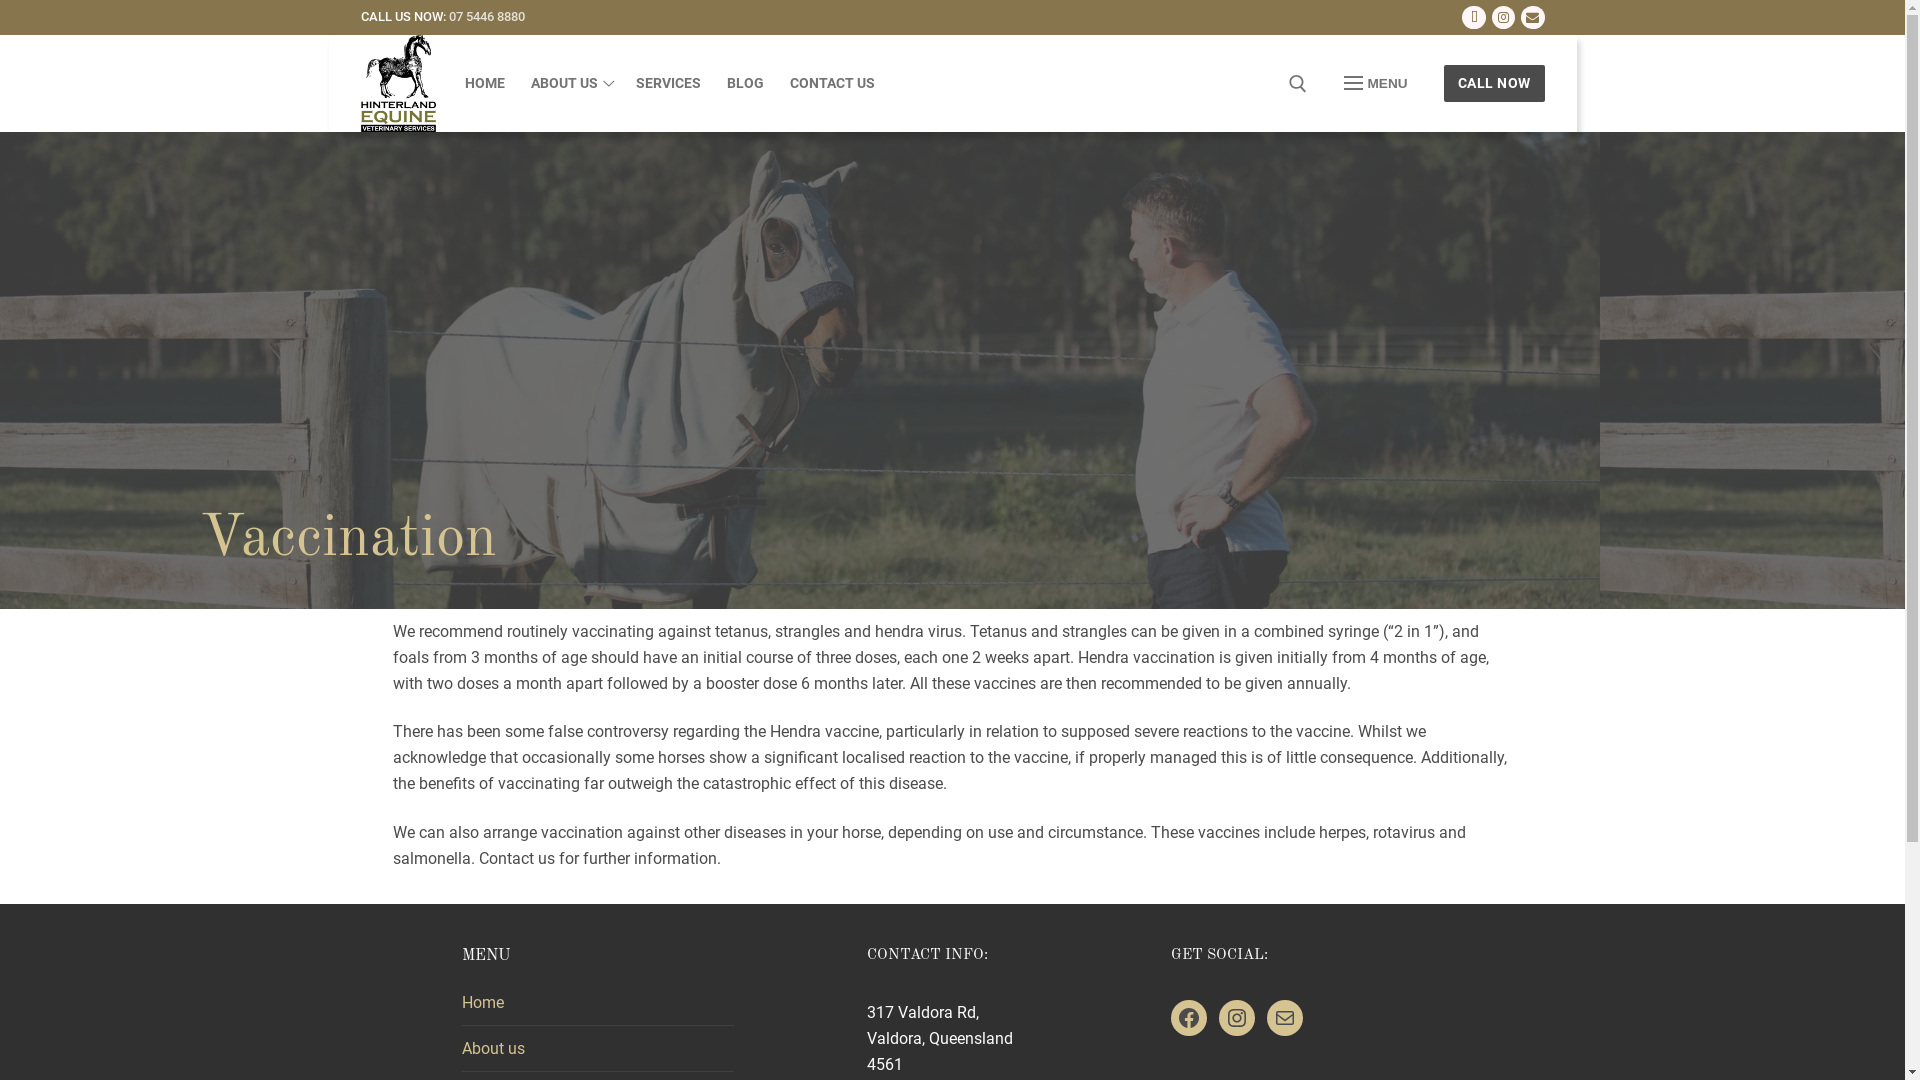 The image size is (1920, 1080). Describe the element at coordinates (1494, 84) in the screenshot. I see `CALL NOW` at that location.